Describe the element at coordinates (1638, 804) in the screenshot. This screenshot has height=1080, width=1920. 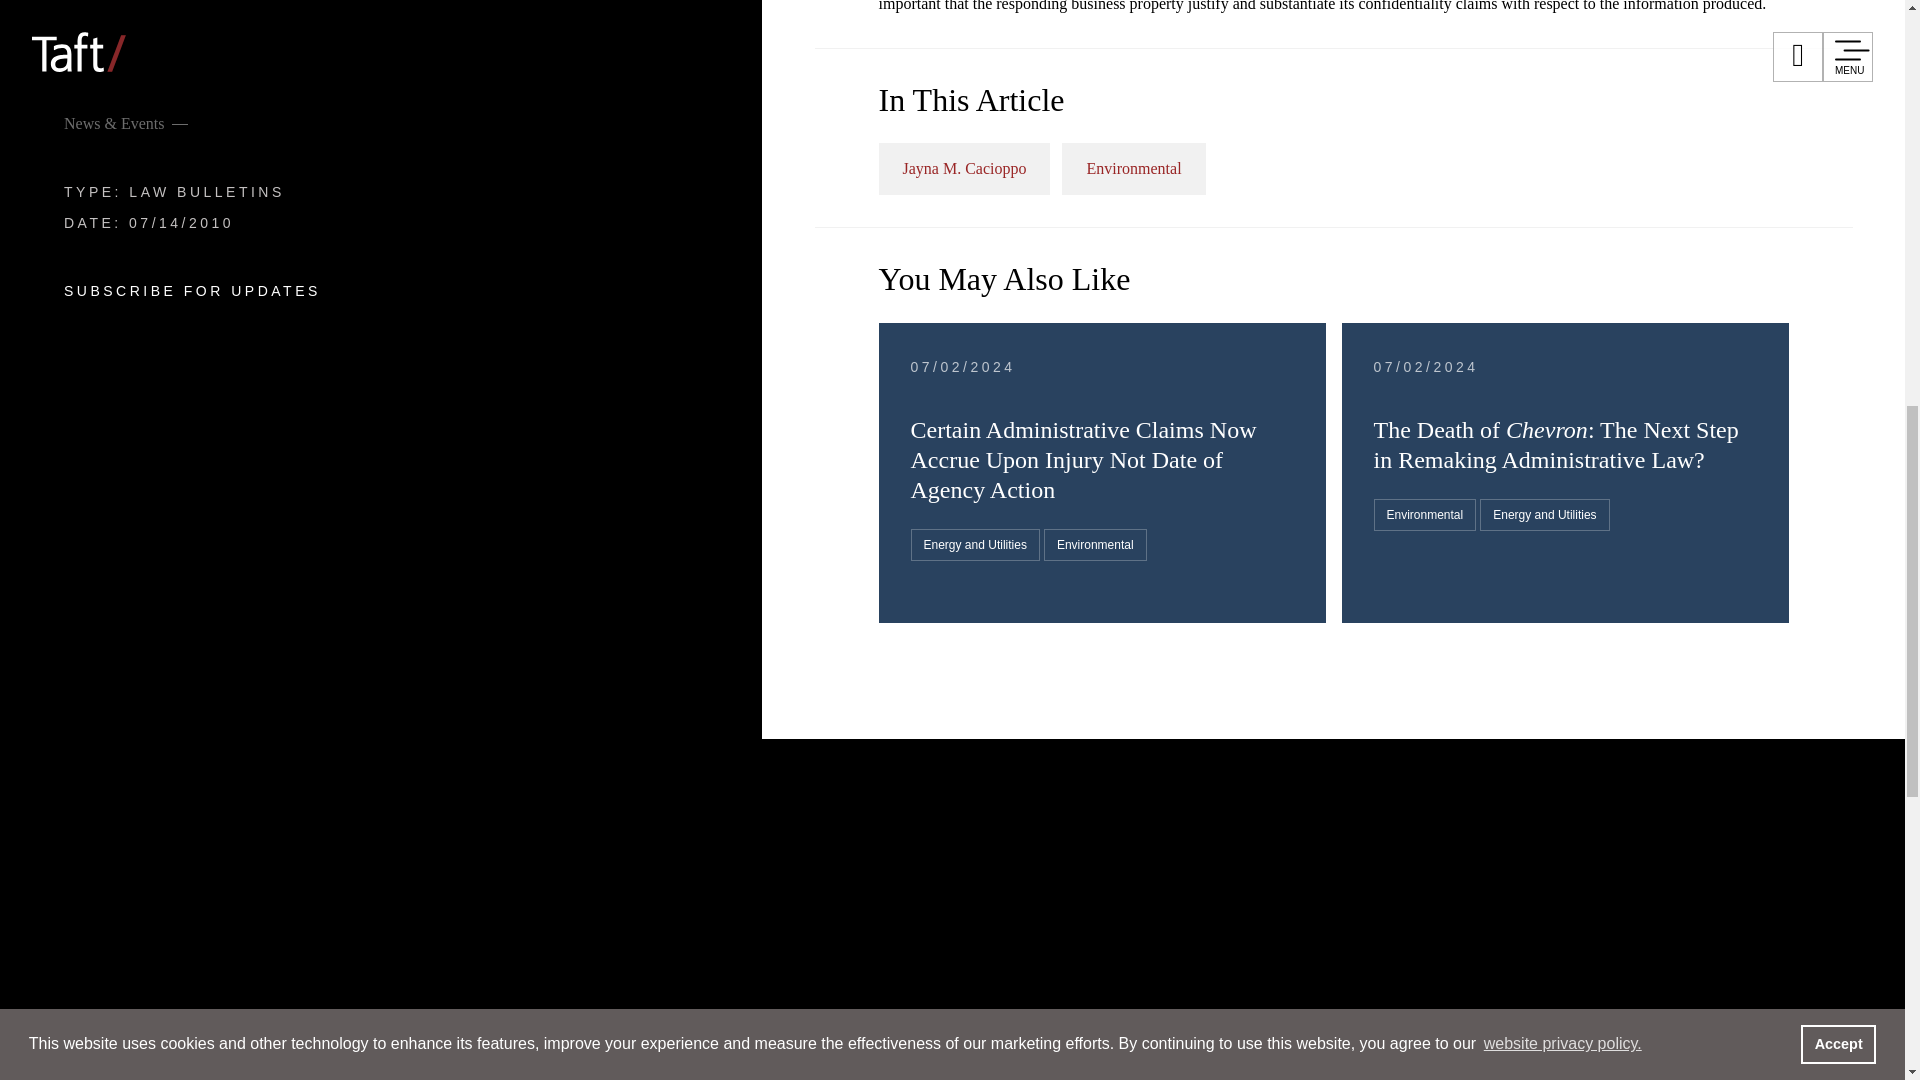
I see `Accessibility` at that location.